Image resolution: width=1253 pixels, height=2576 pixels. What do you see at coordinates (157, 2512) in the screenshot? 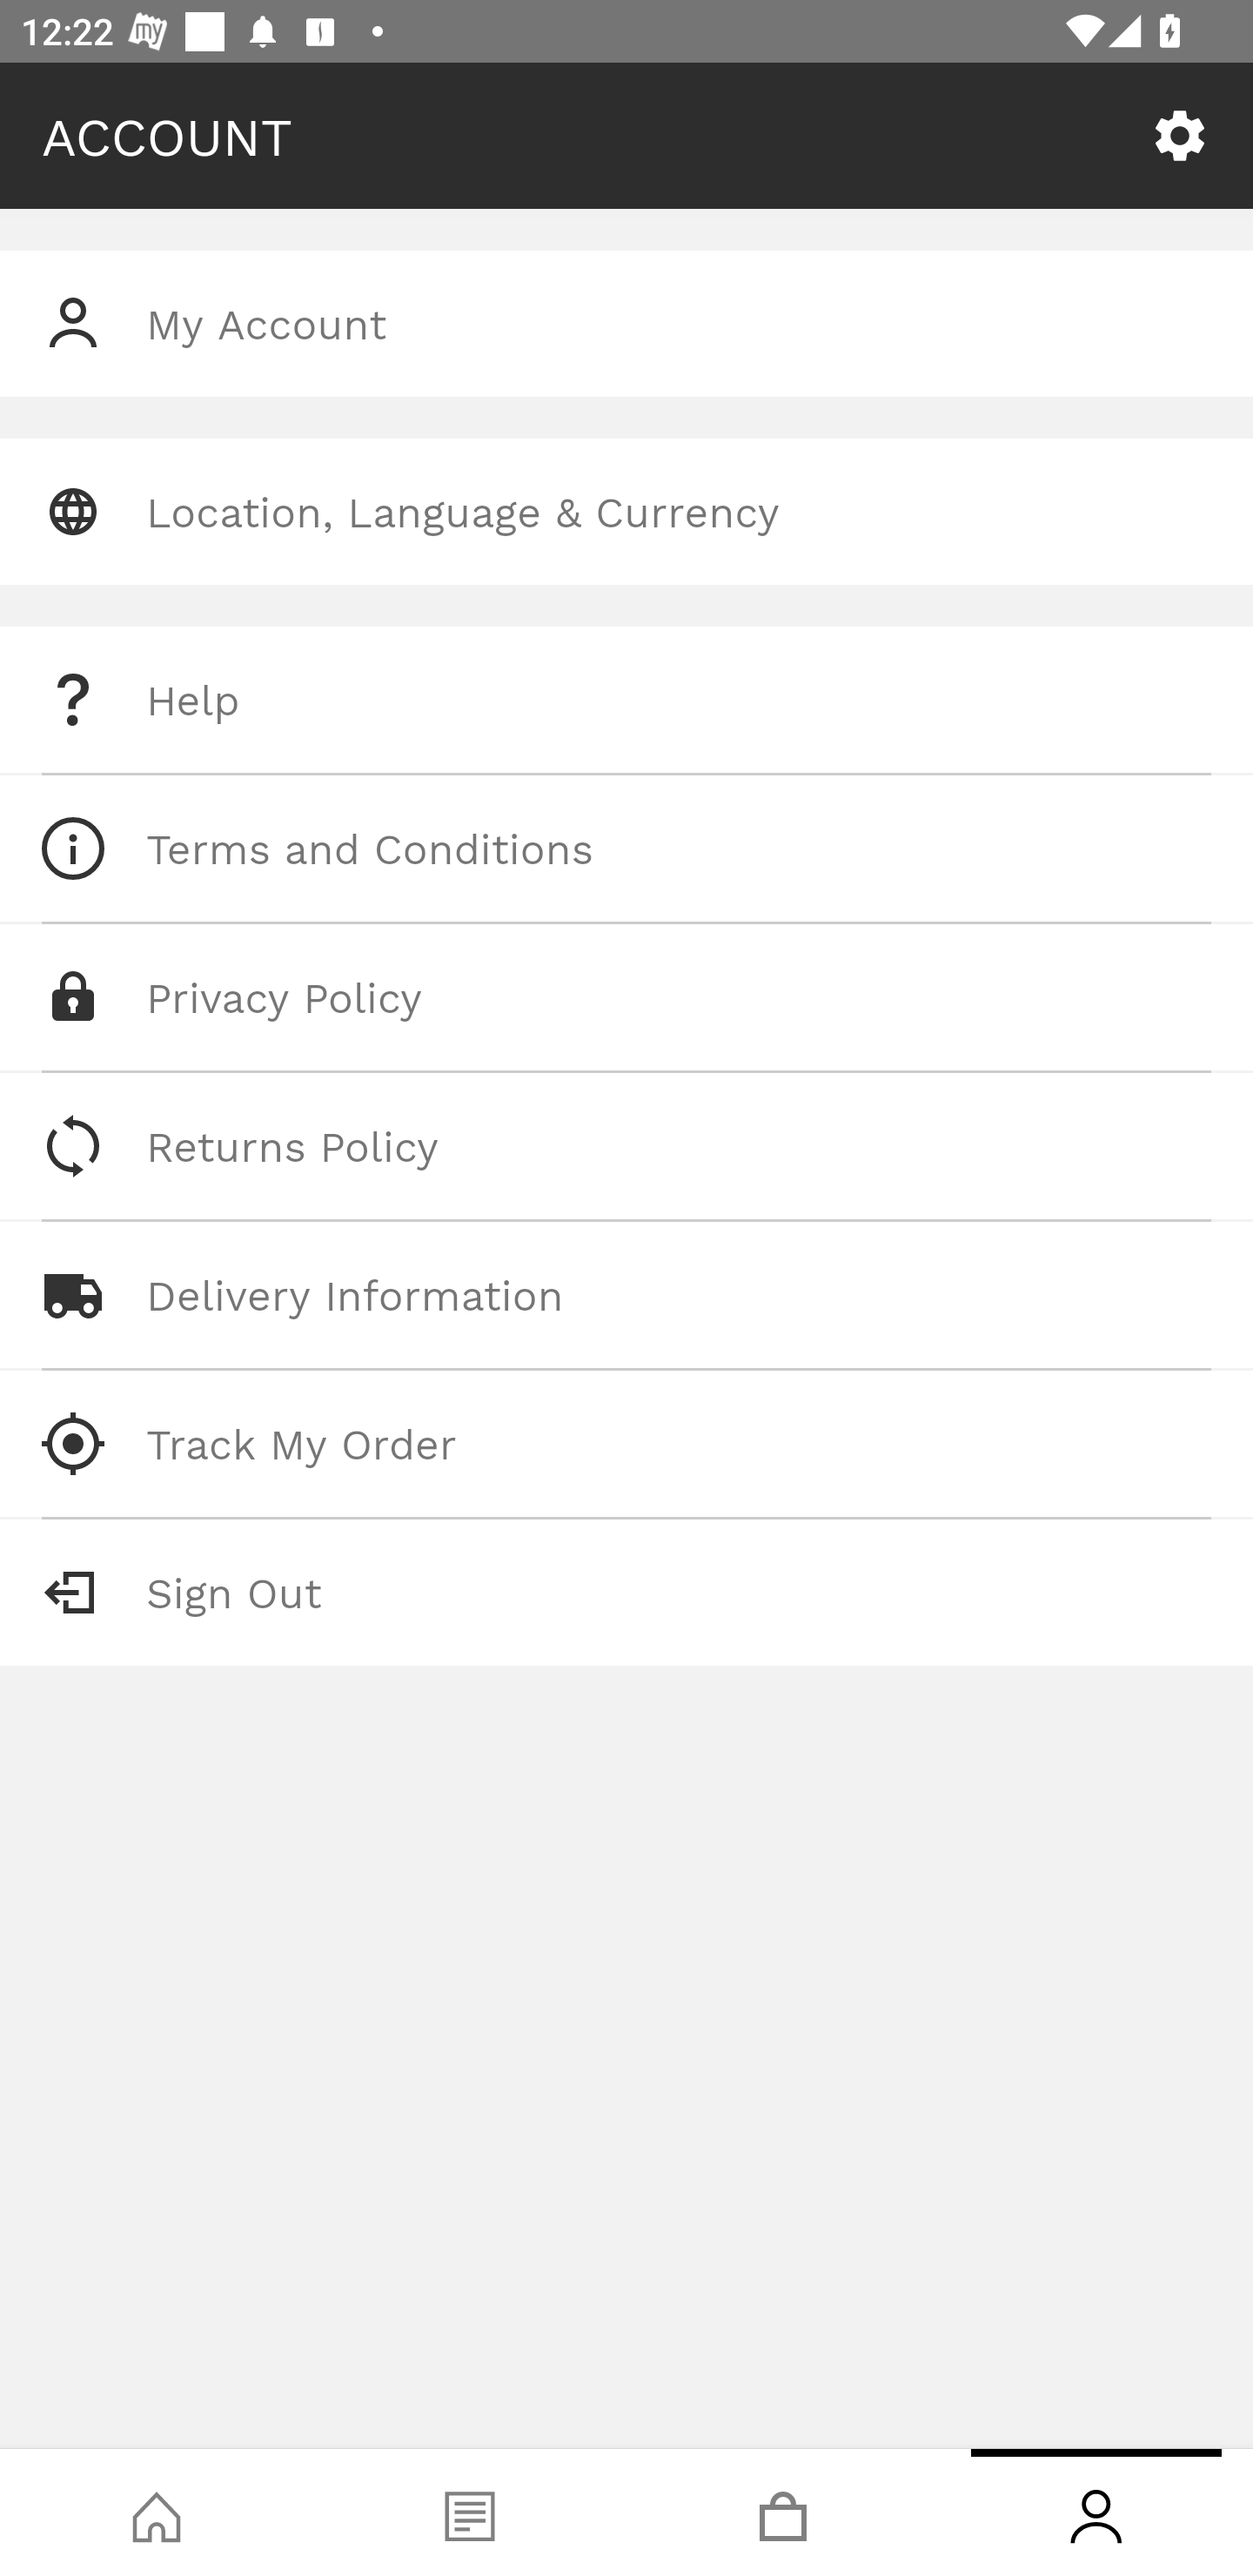
I see `Shop, tab, 1 of 4` at bounding box center [157, 2512].